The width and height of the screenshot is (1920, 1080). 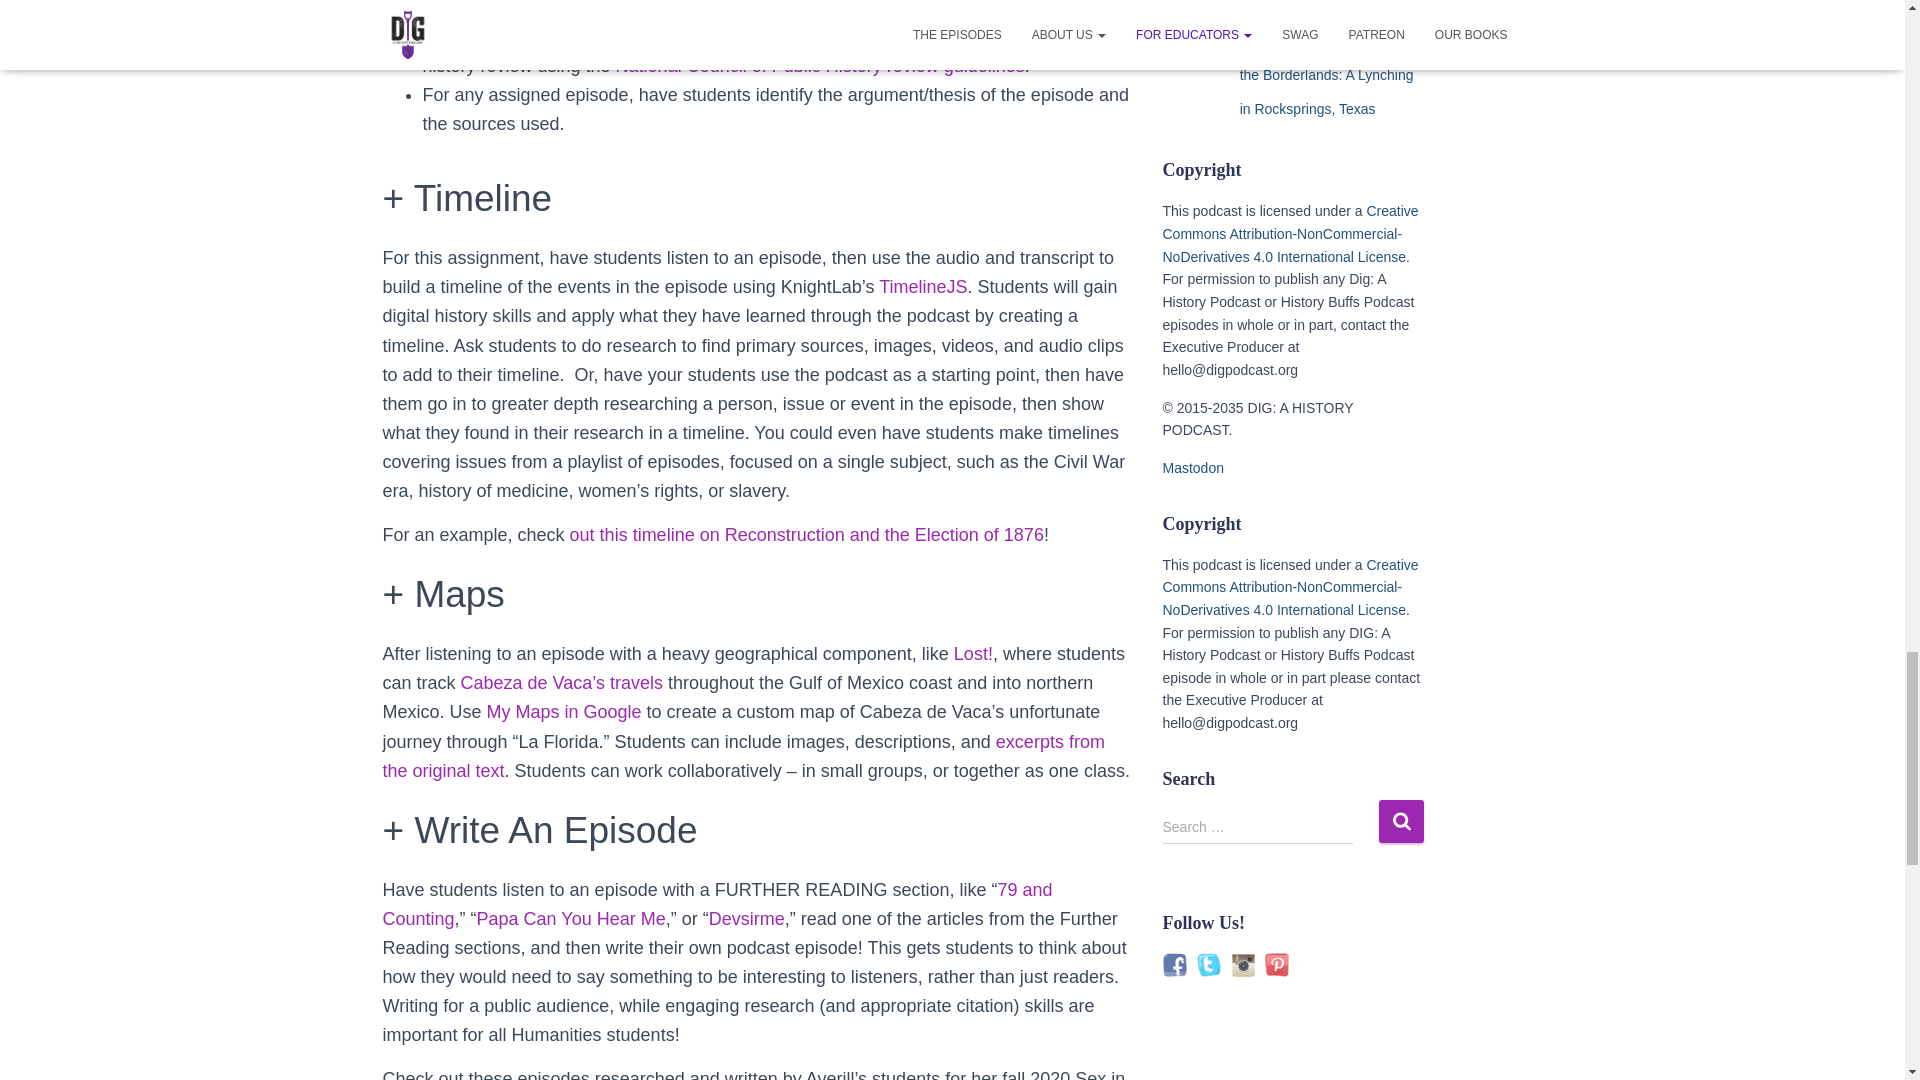 I want to click on Search, so click(x=1401, y=822).